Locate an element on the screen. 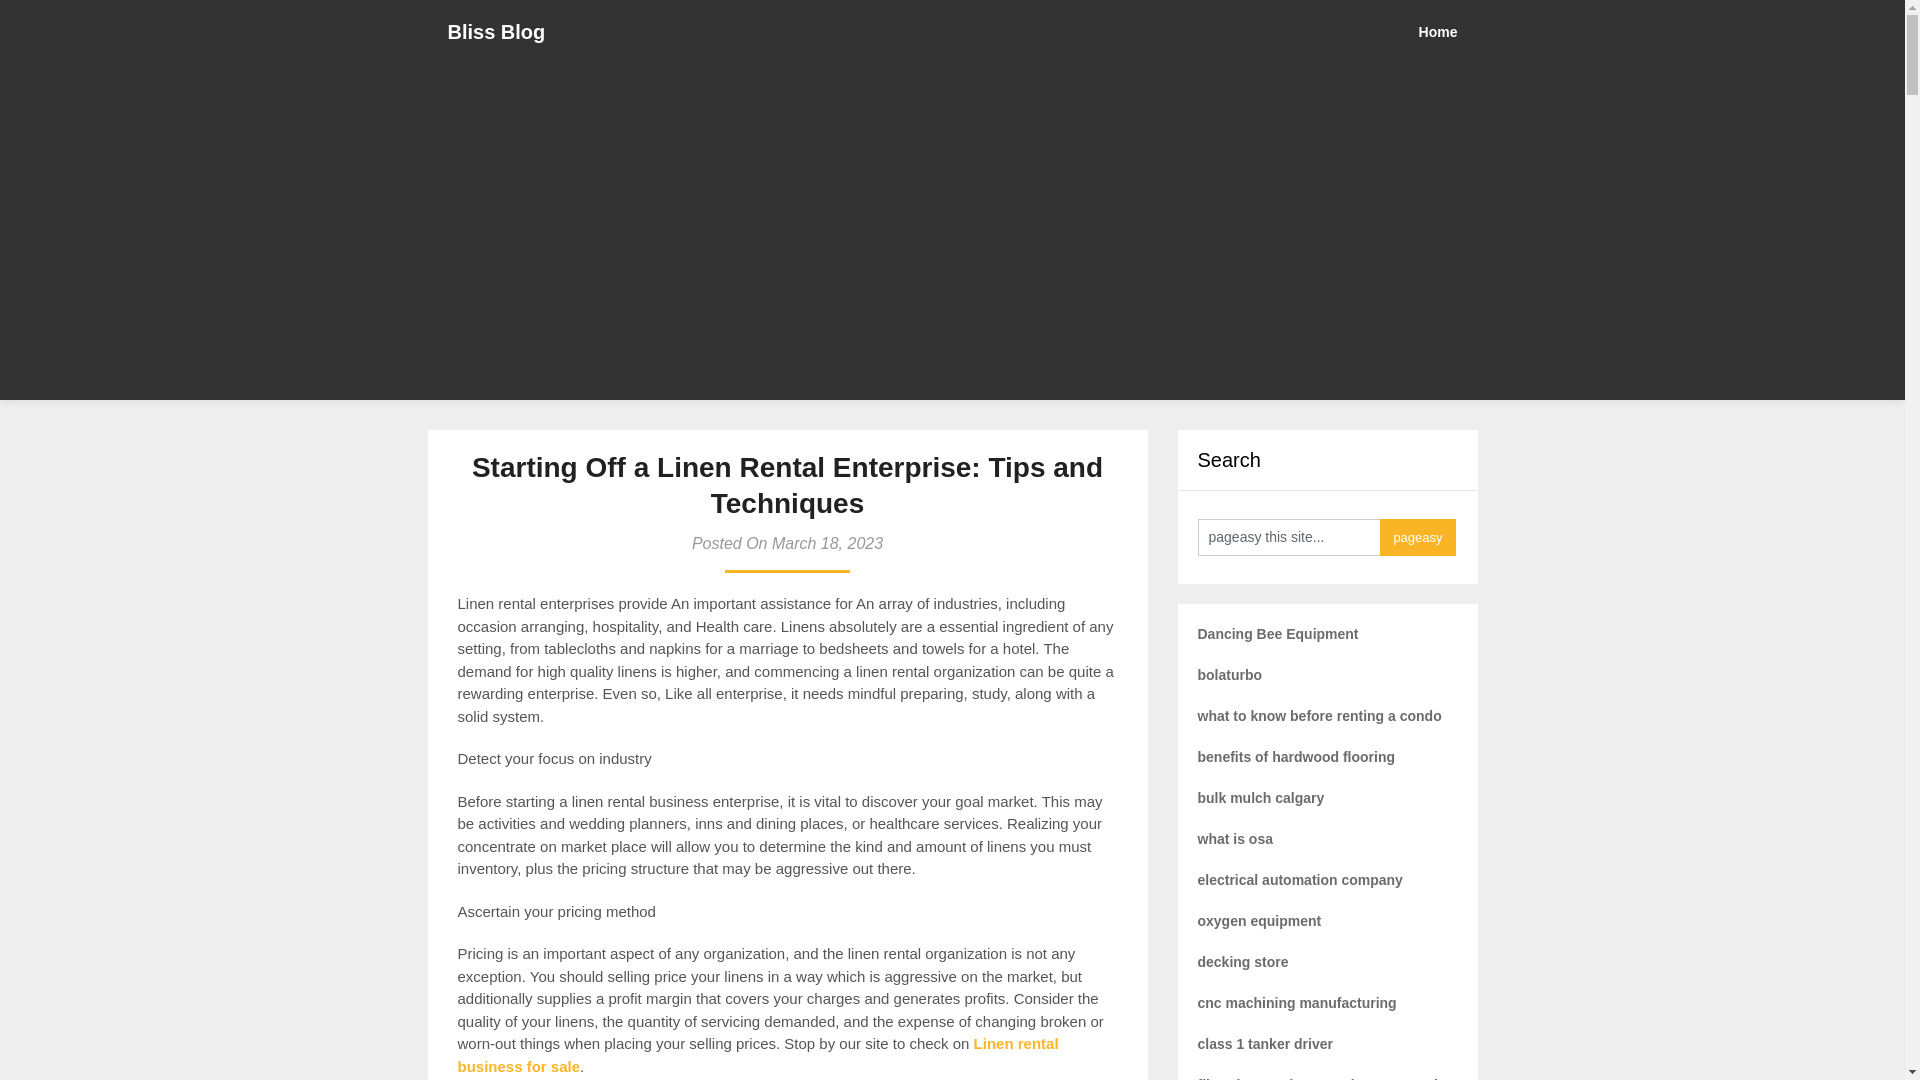 The height and width of the screenshot is (1080, 1920). class 1 tanker driver is located at coordinates (1265, 1043).